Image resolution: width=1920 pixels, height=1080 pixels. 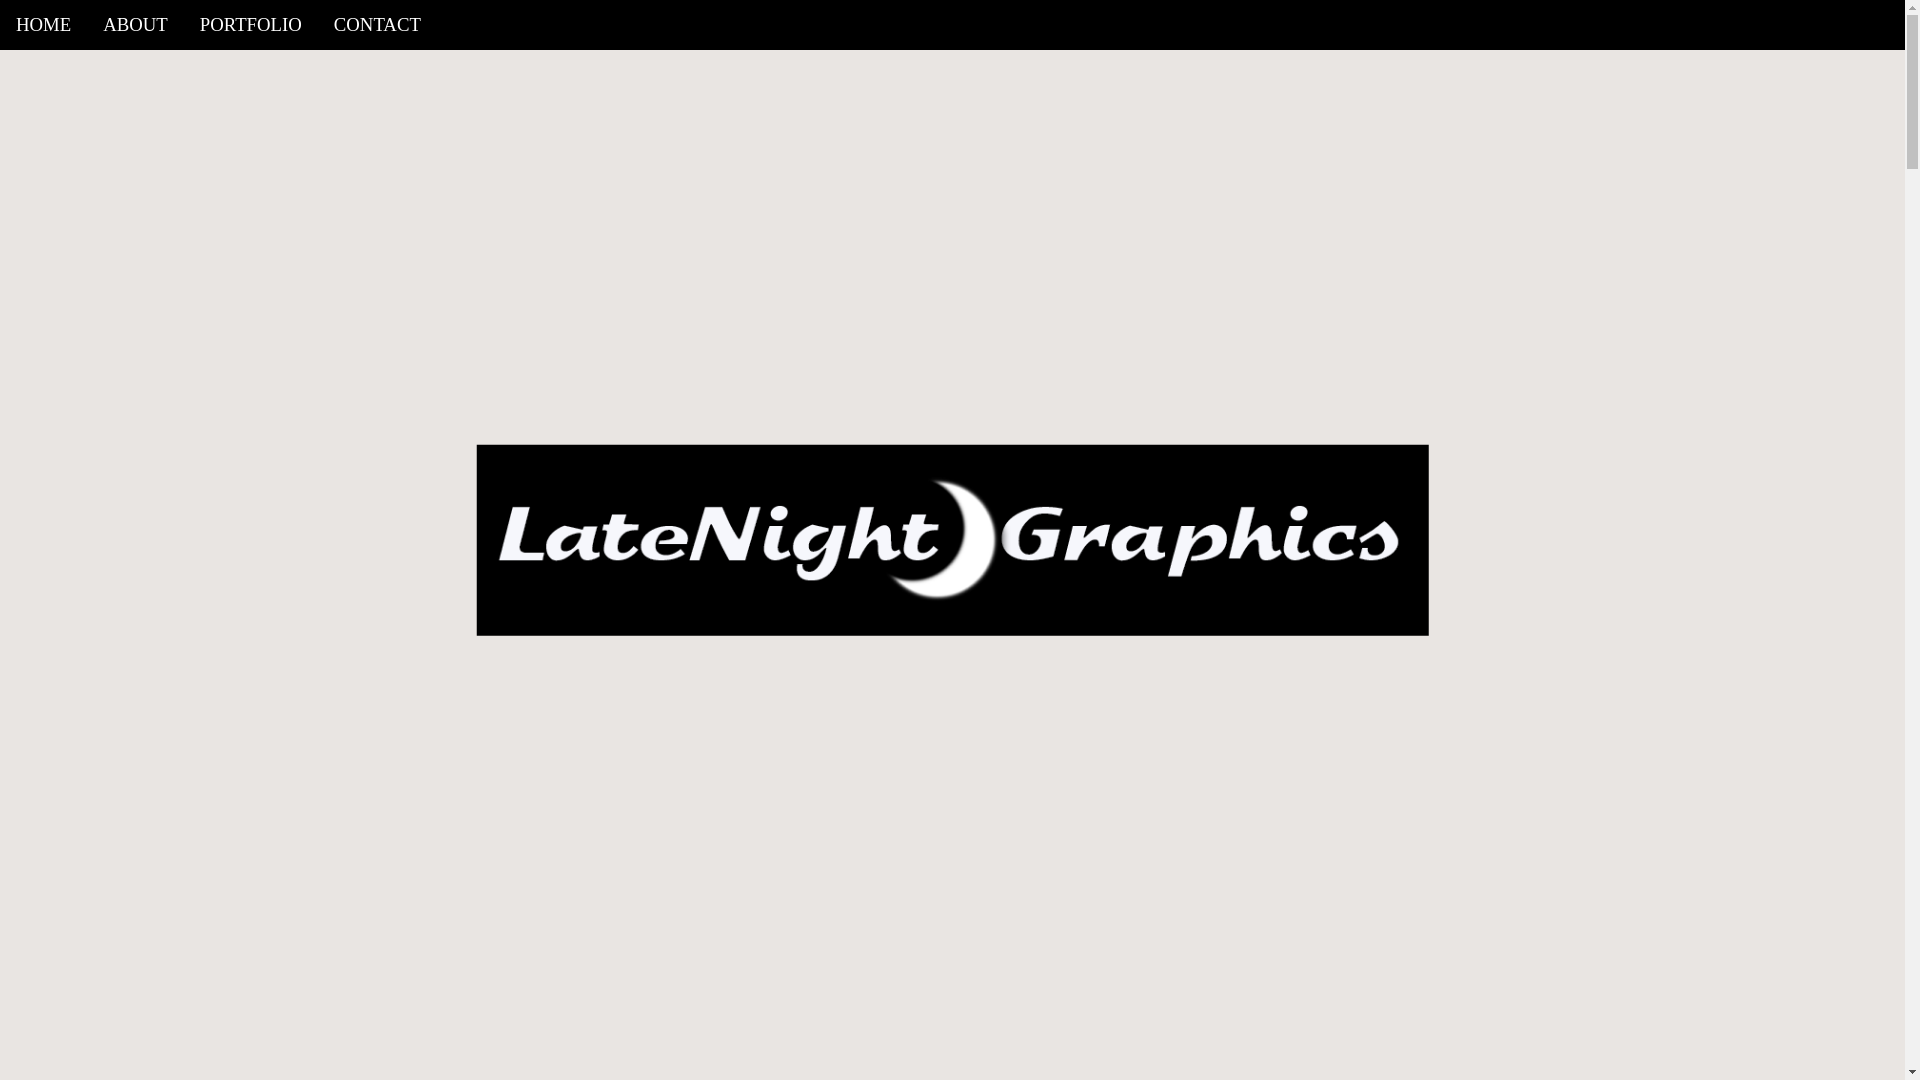 I want to click on PORTFOLIO, so click(x=251, y=24).